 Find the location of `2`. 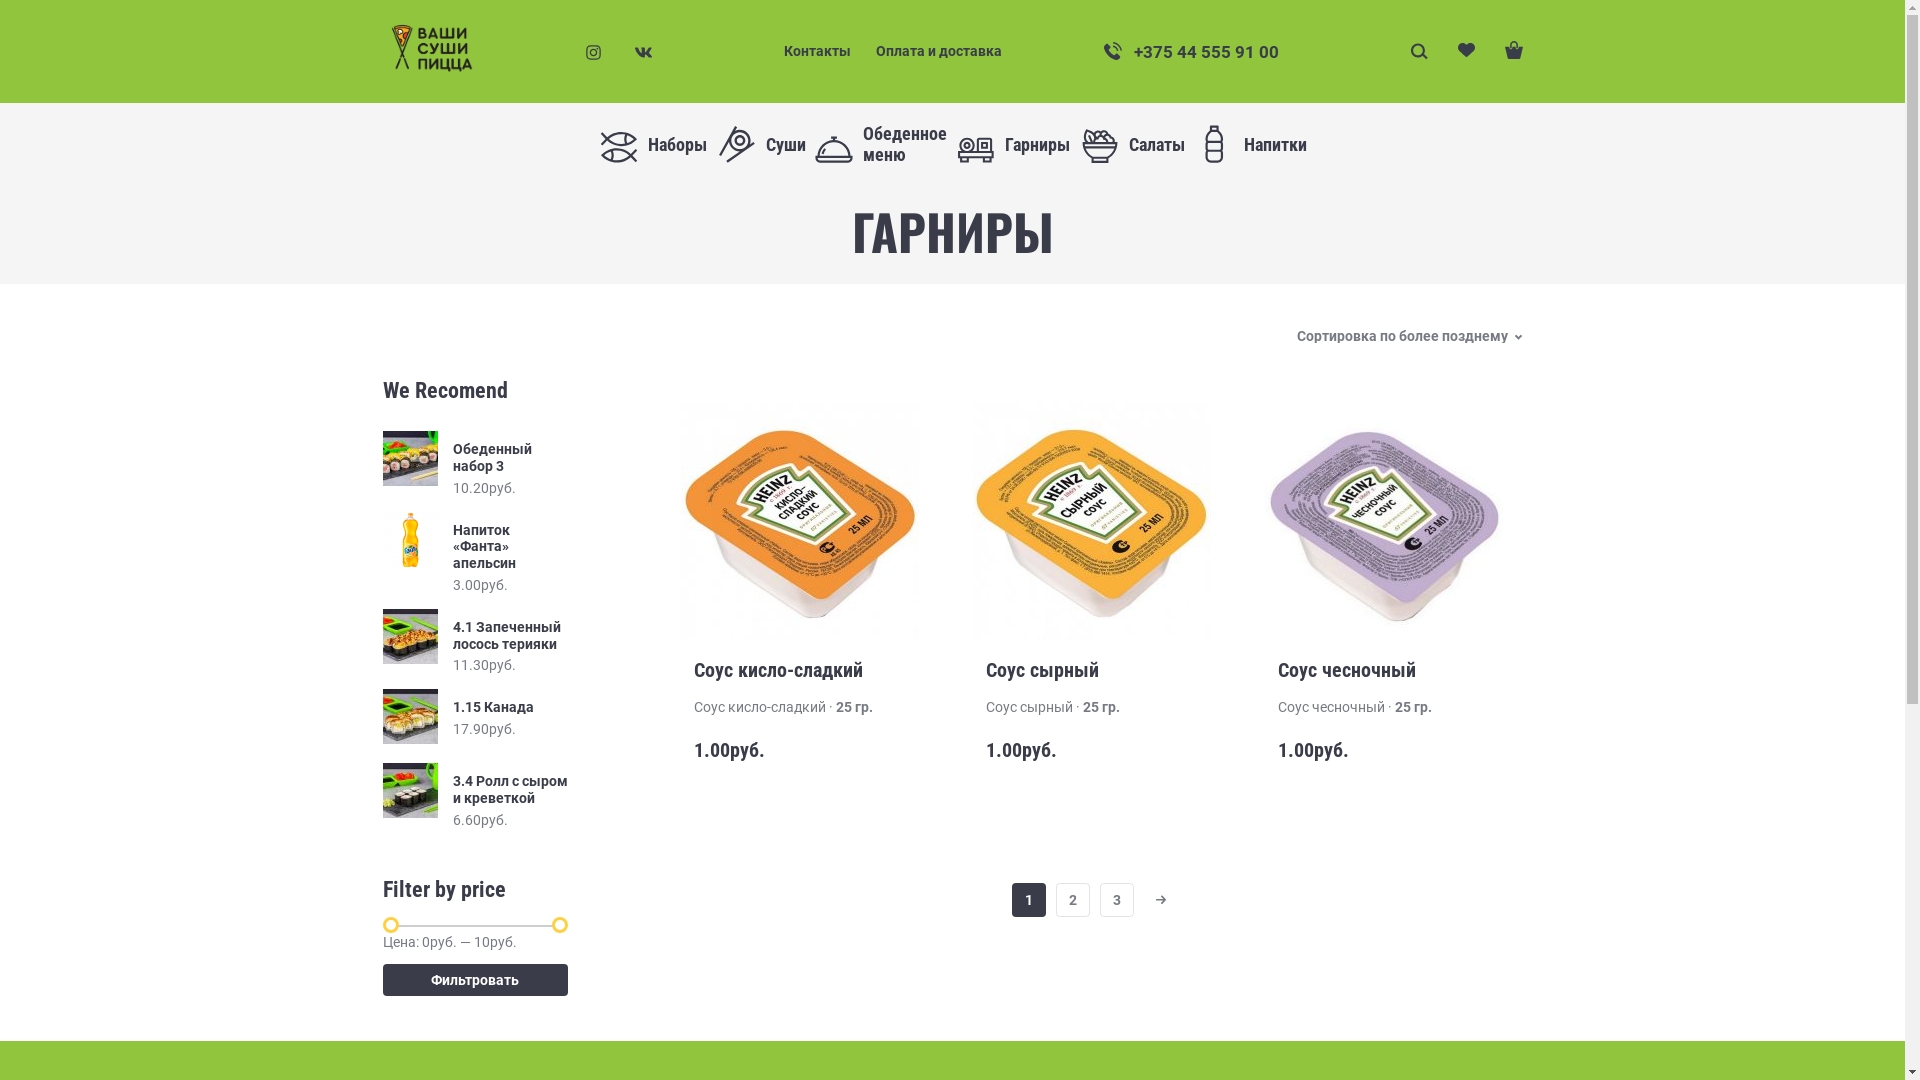

2 is located at coordinates (1073, 900).